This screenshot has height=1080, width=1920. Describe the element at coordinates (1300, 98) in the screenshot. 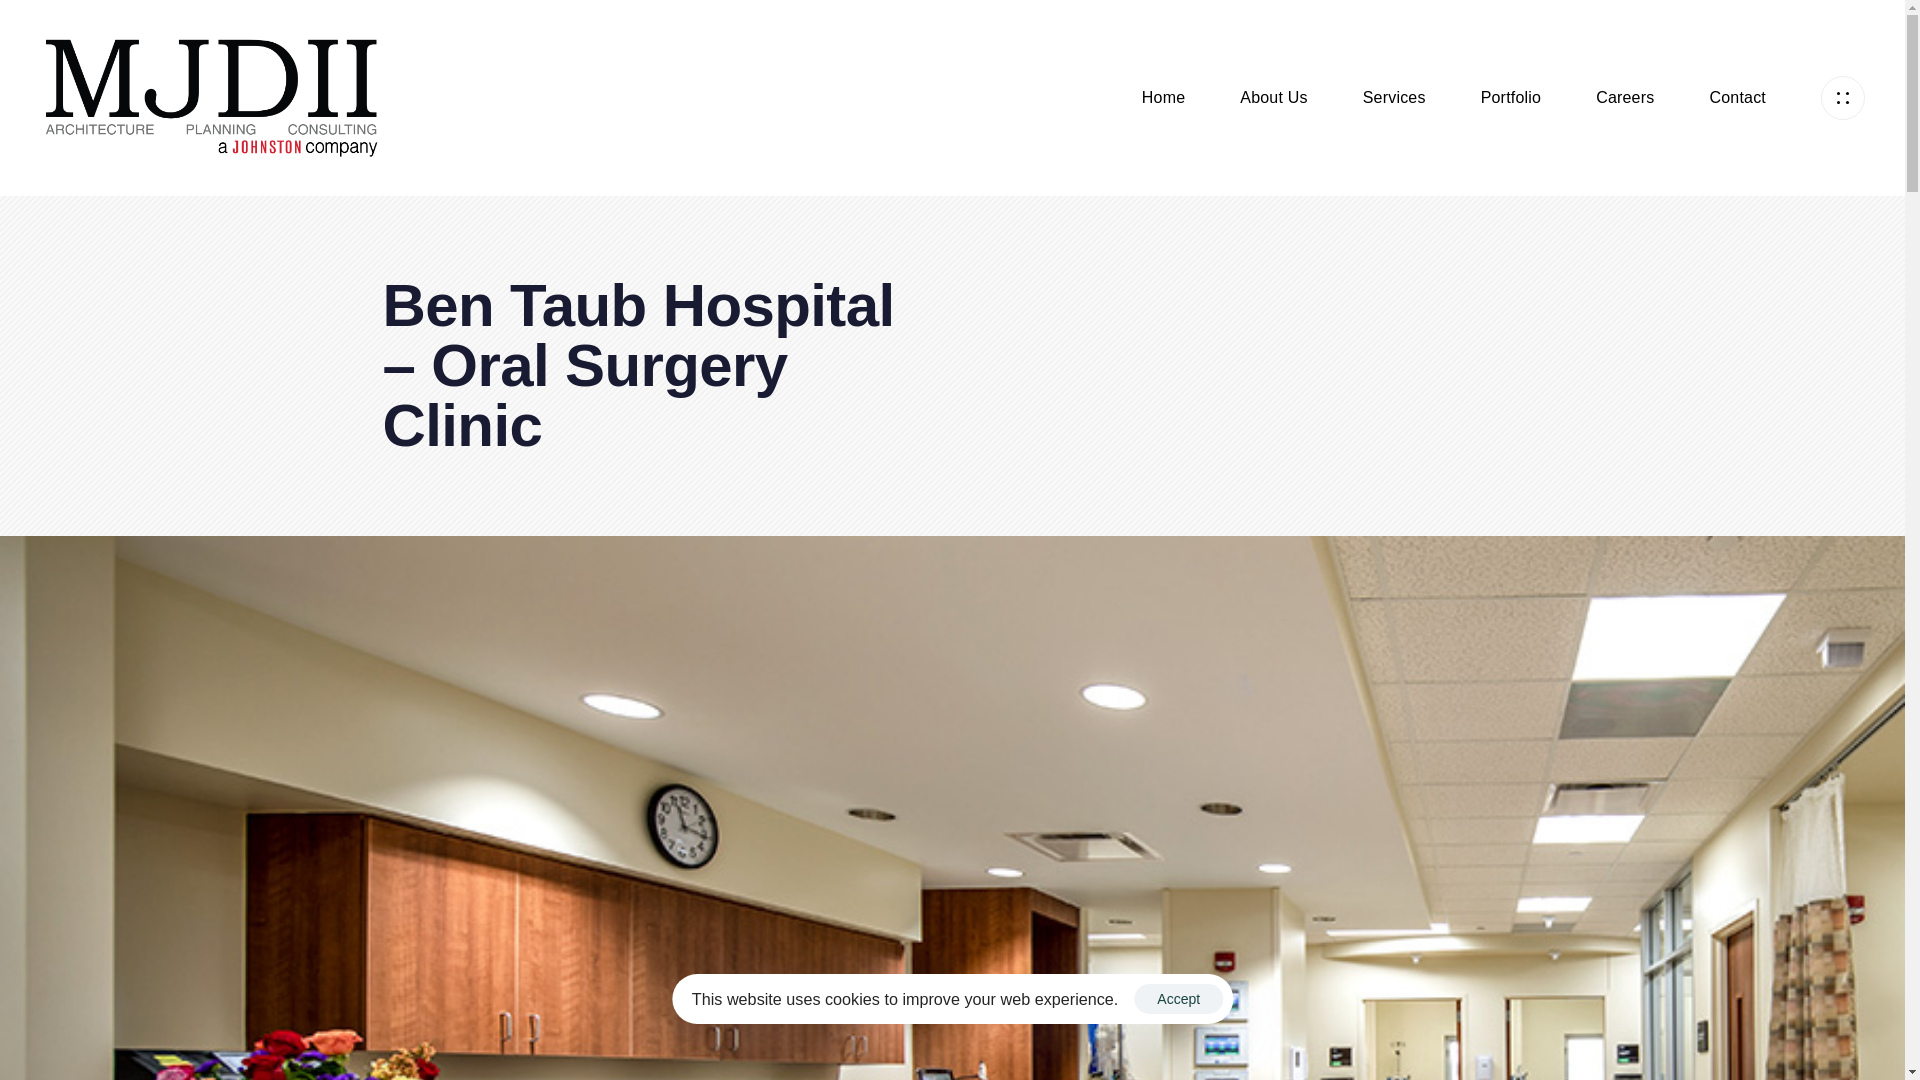

I see `About Us` at that location.